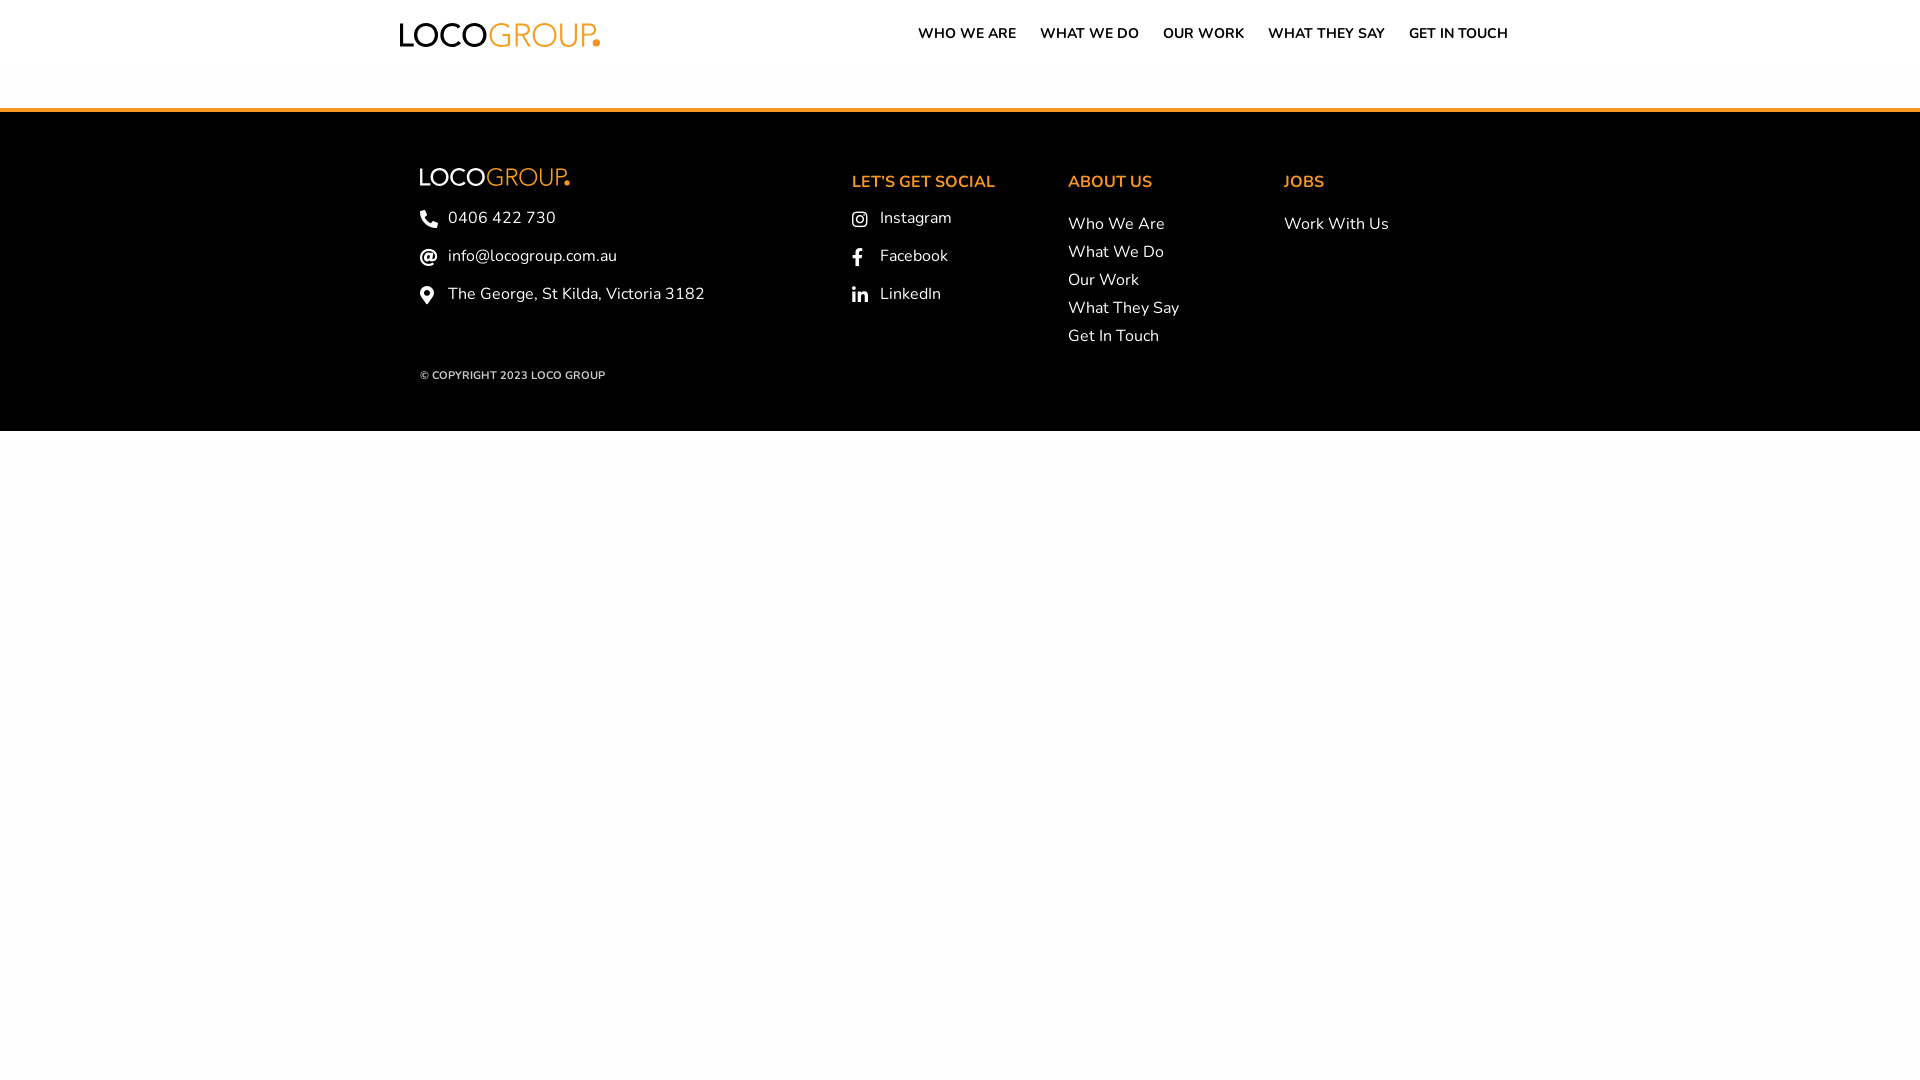  What do you see at coordinates (967, 34) in the screenshot?
I see `WHO WE ARE` at bounding box center [967, 34].